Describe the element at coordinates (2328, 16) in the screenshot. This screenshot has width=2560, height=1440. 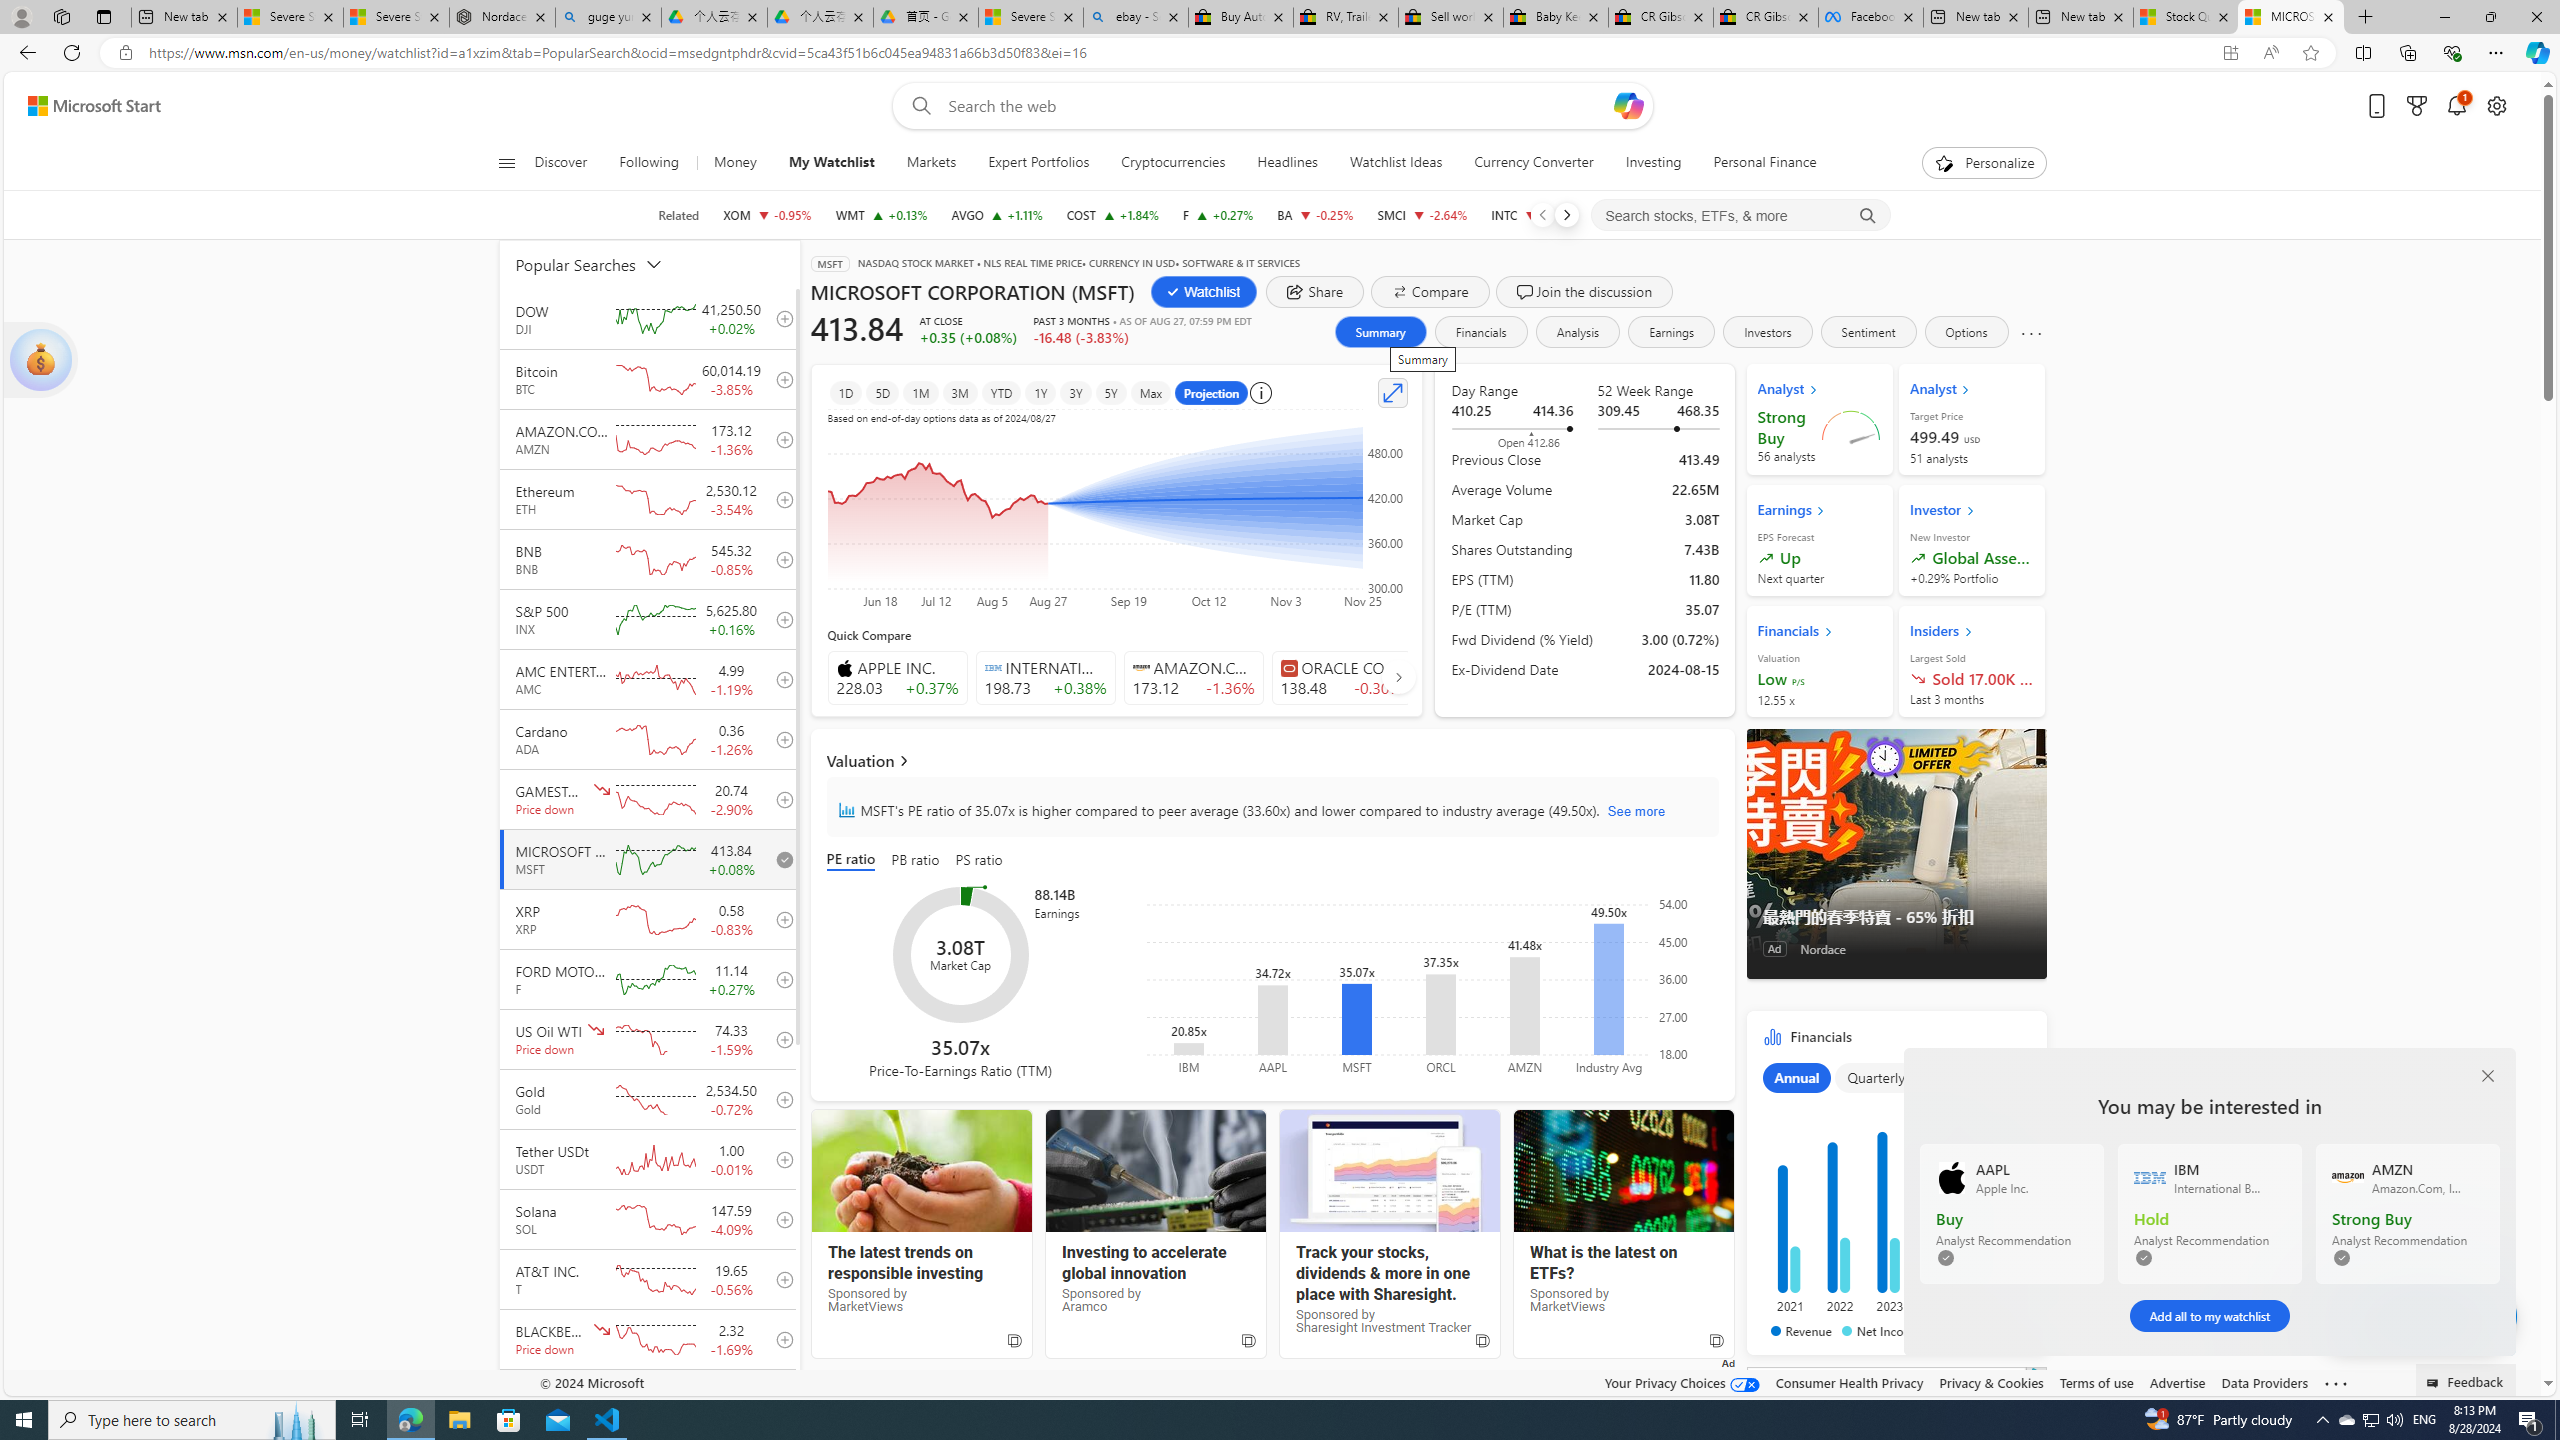
I see `Close tab` at that location.